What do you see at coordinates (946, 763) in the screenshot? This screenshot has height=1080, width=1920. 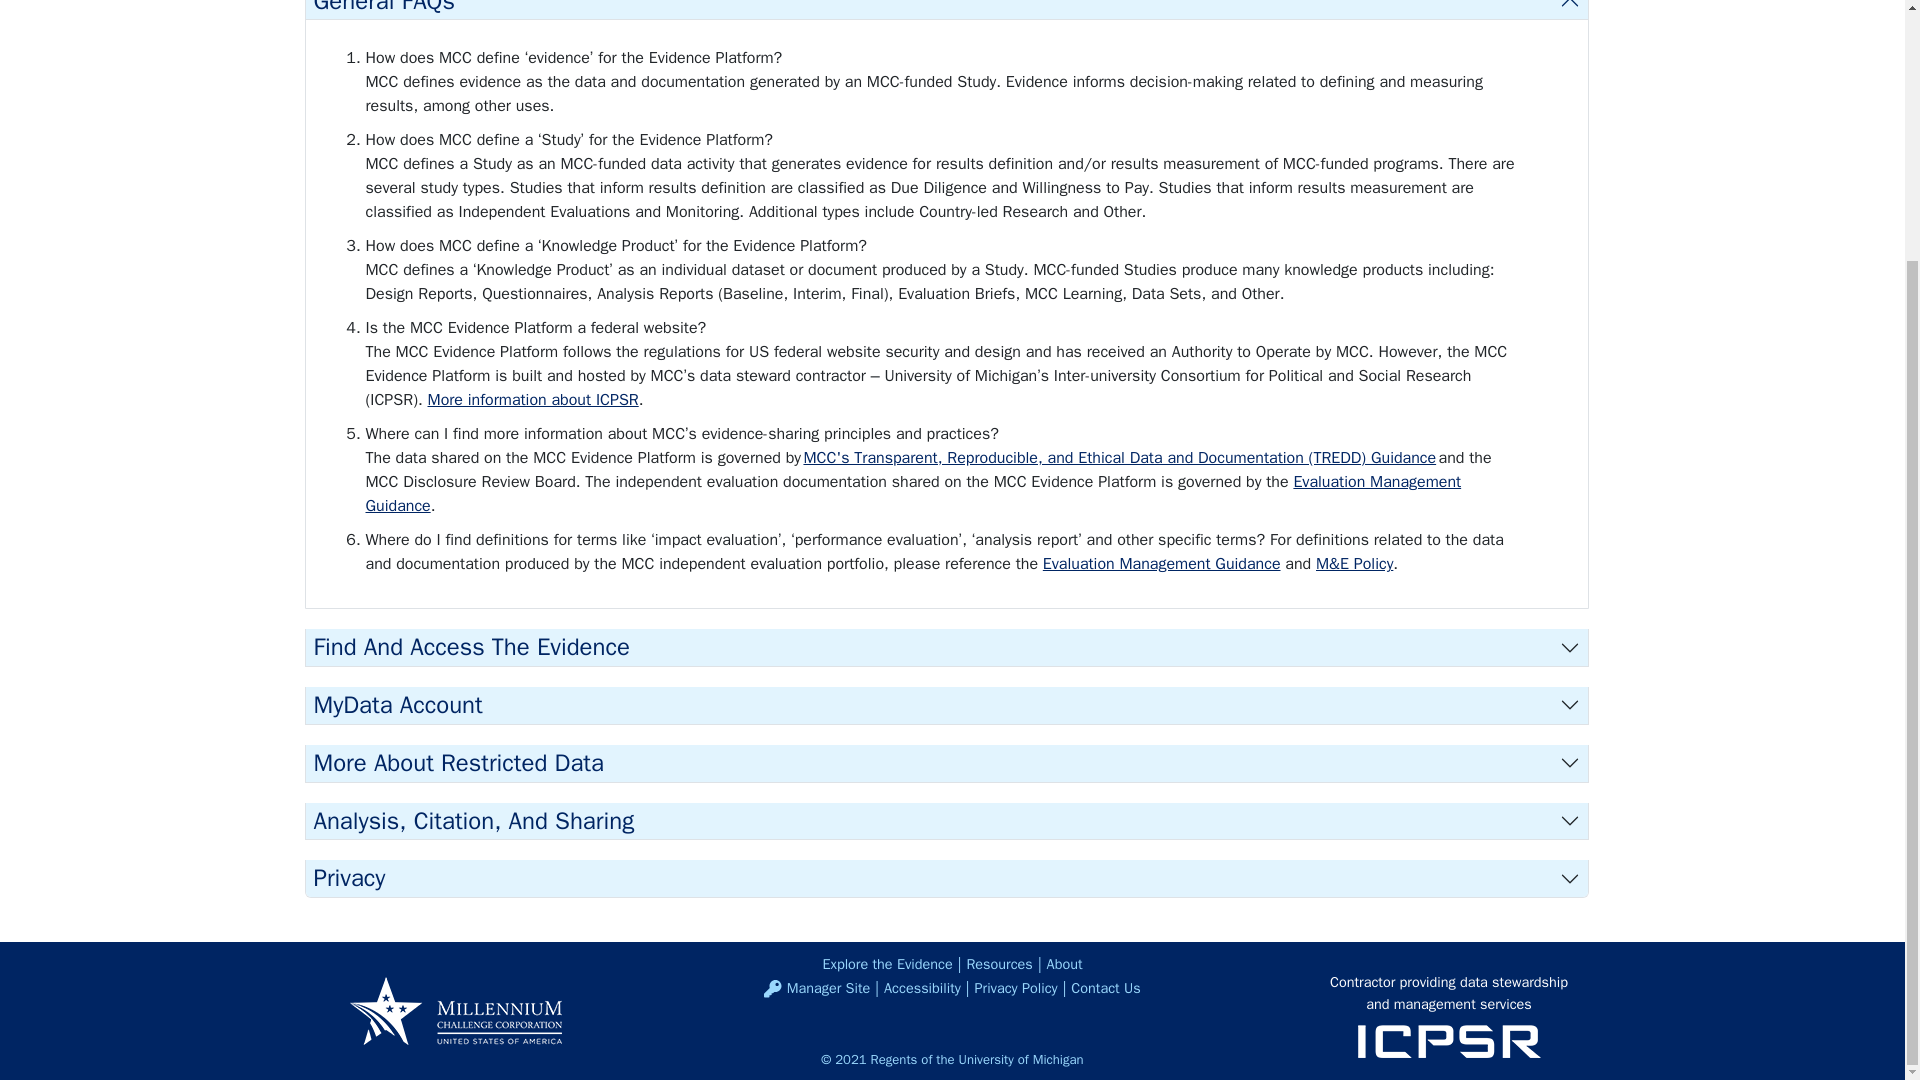 I see `More About Restricted Data` at bounding box center [946, 763].